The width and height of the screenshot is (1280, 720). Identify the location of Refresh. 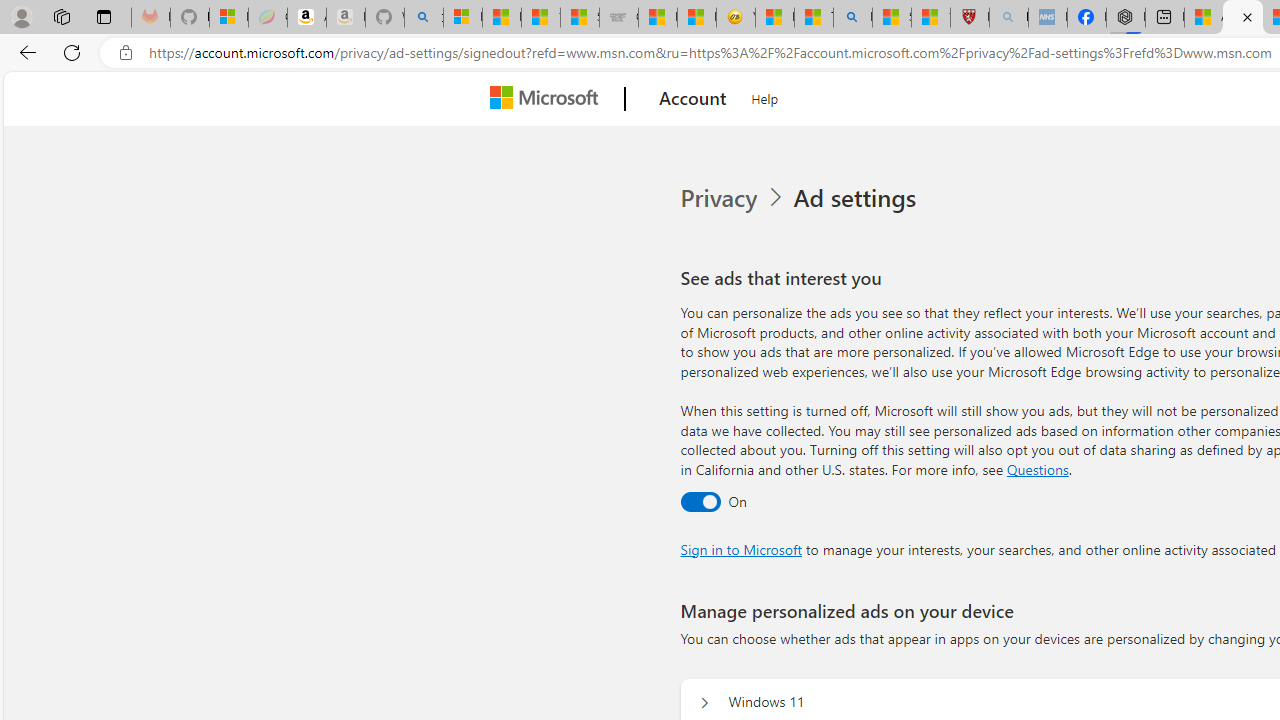
(72, 52).